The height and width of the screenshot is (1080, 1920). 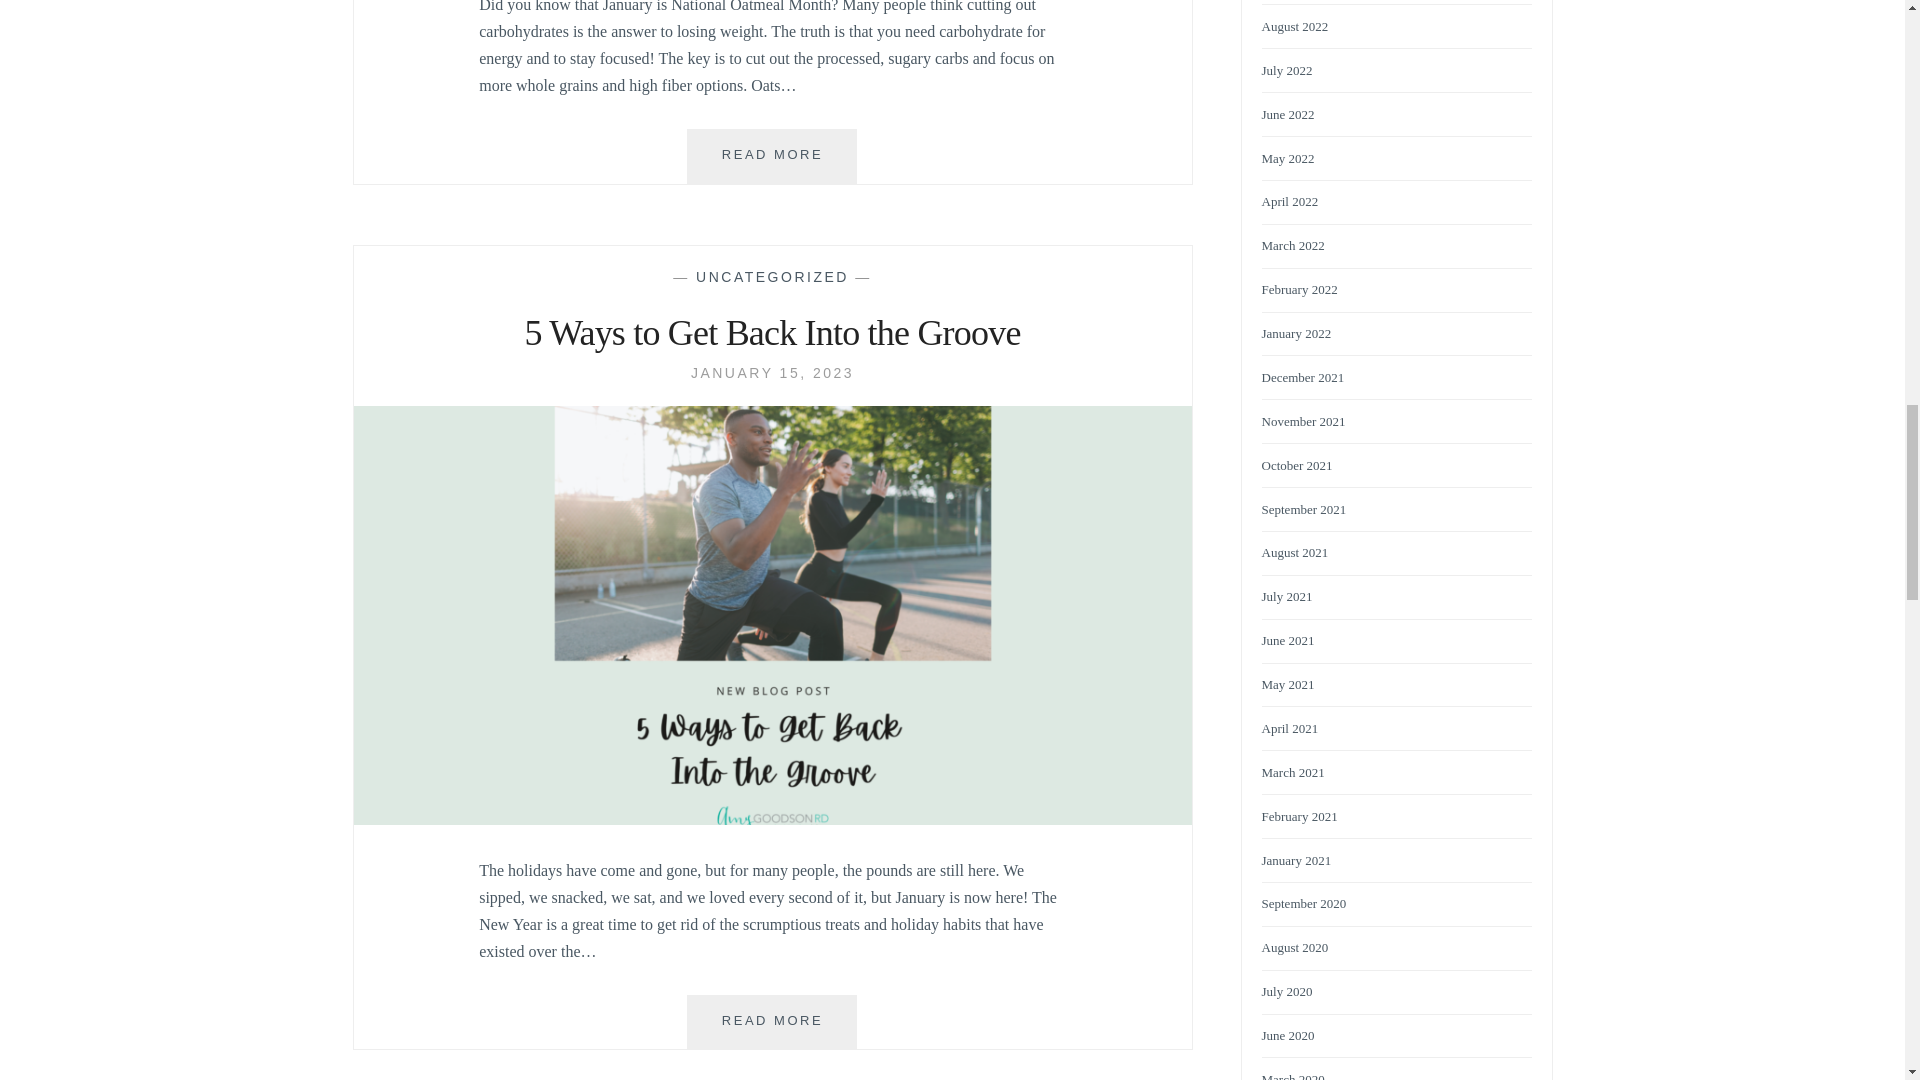 I want to click on 5 Ways to Get Back Into the Groove, so click(x=772, y=820).